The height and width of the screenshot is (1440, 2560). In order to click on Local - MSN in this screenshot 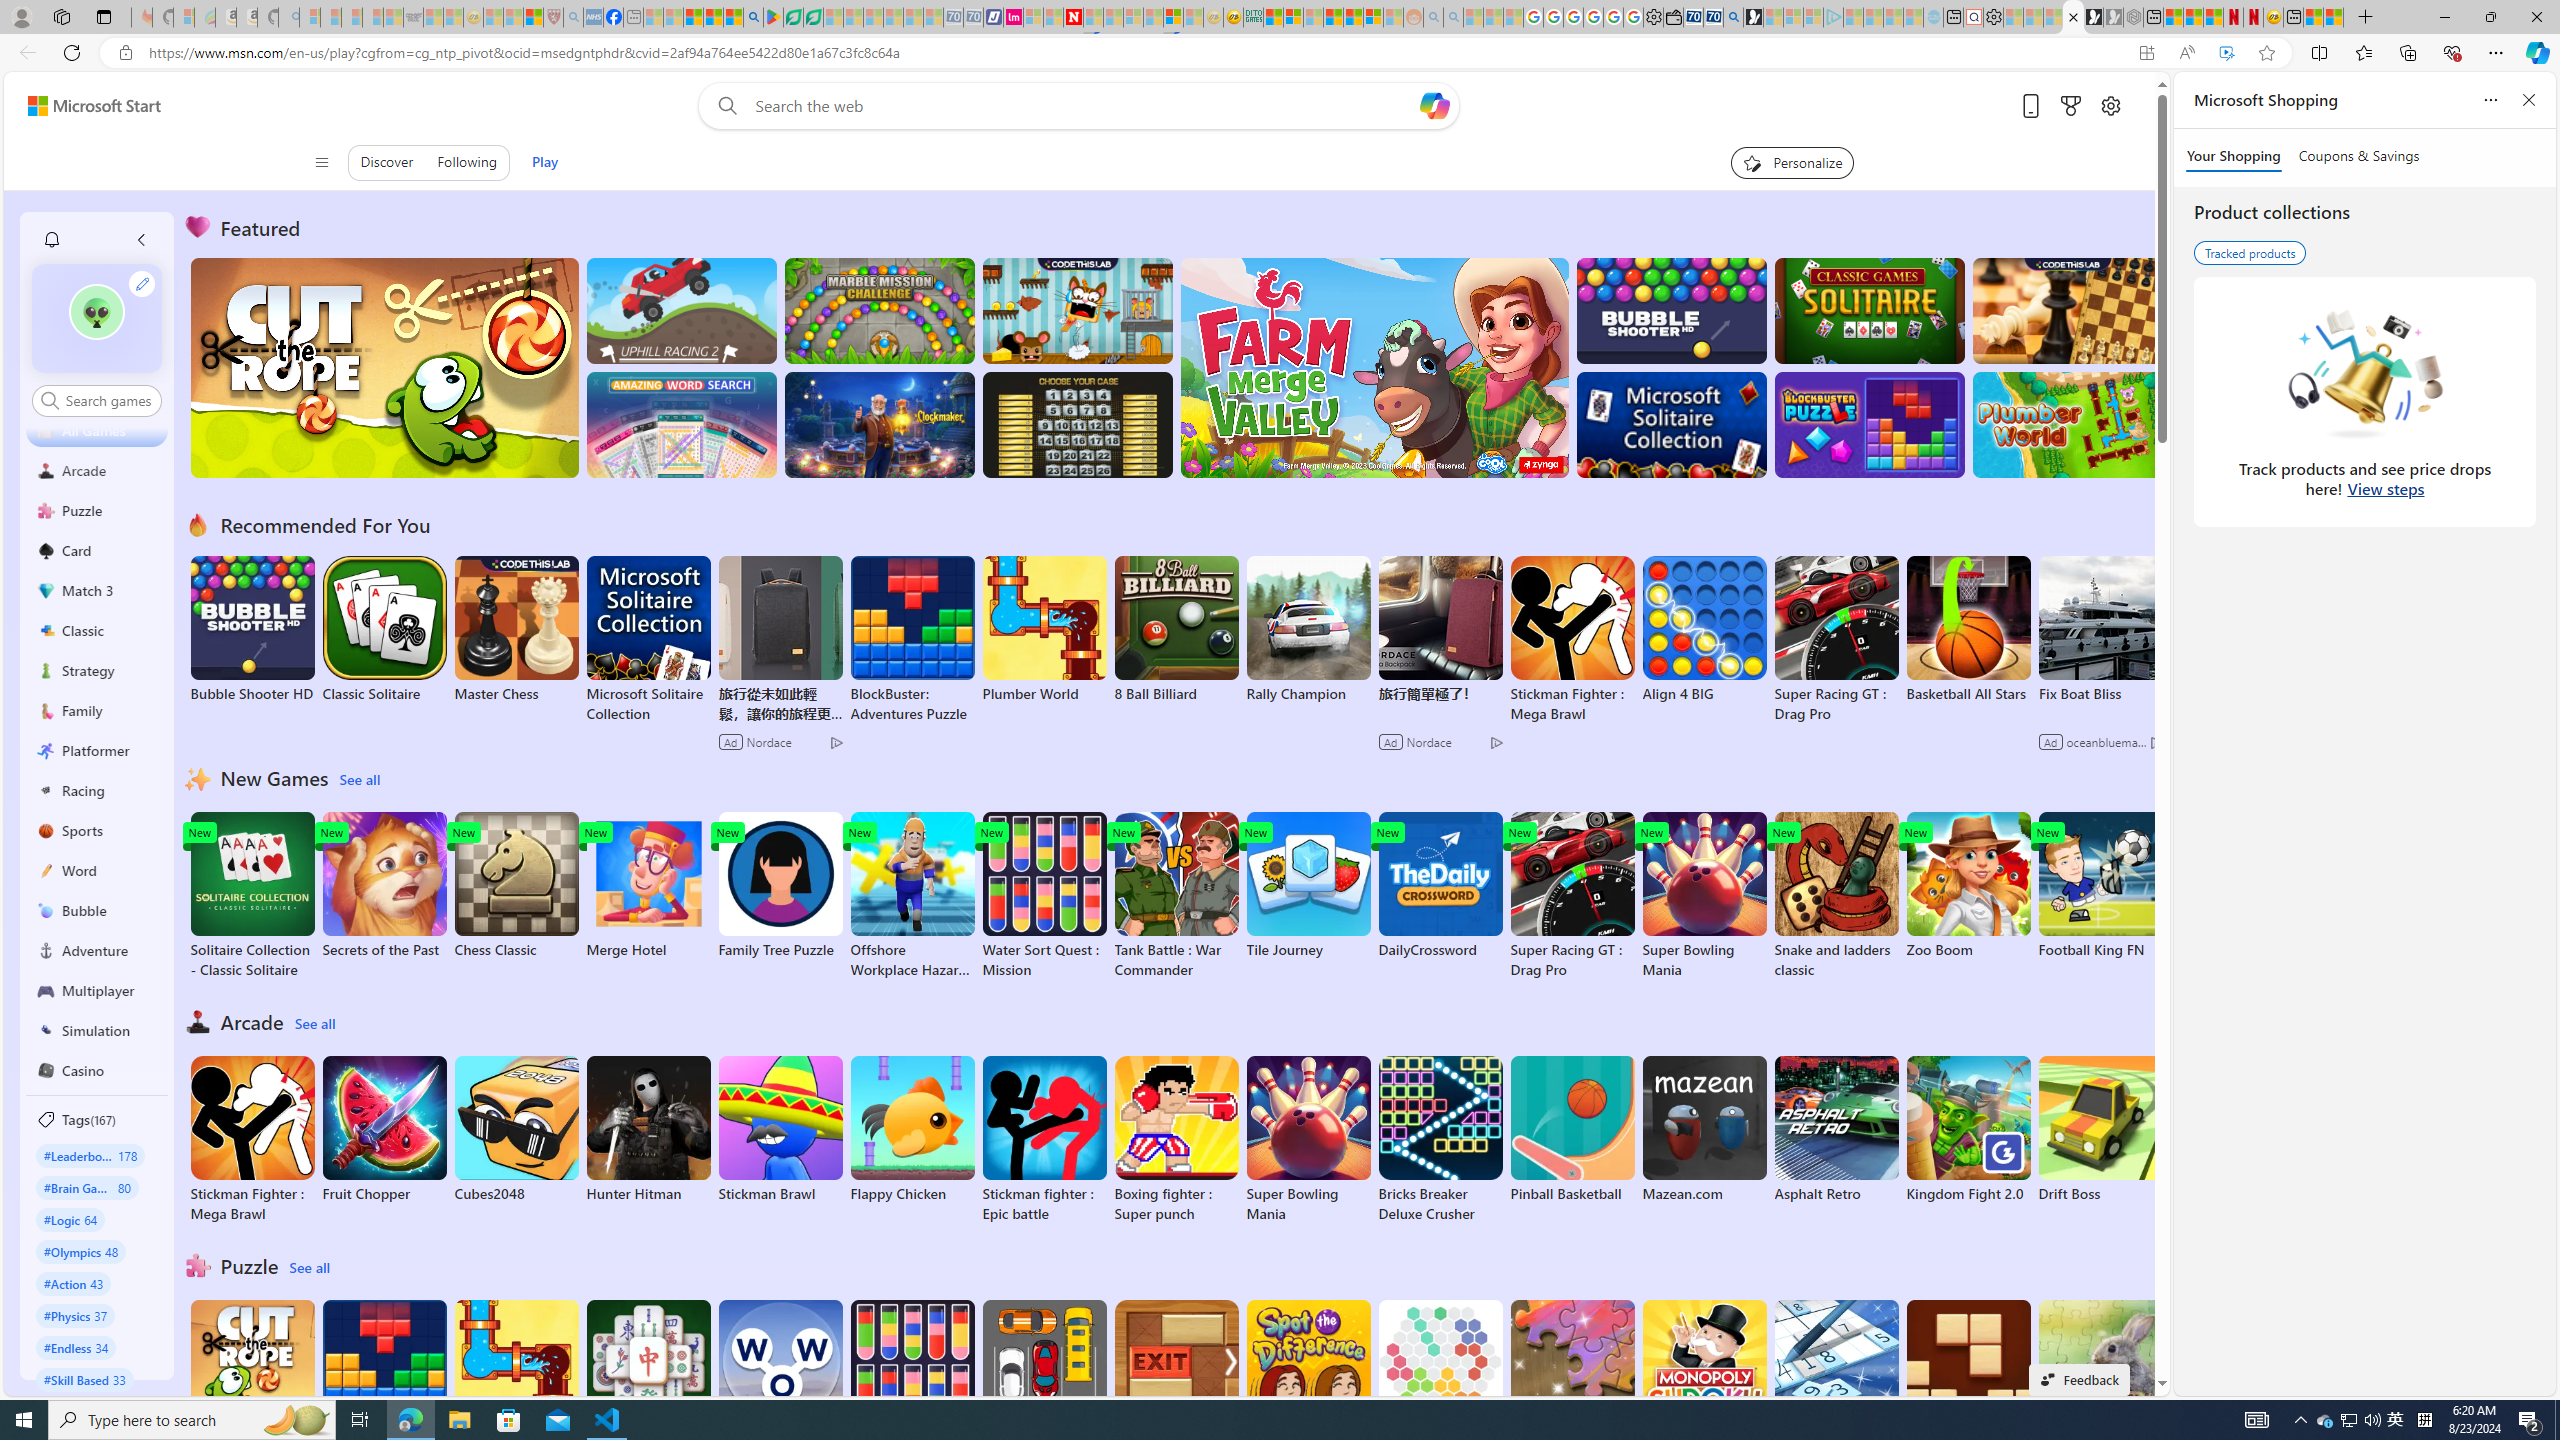, I will do `click(533, 17)`.